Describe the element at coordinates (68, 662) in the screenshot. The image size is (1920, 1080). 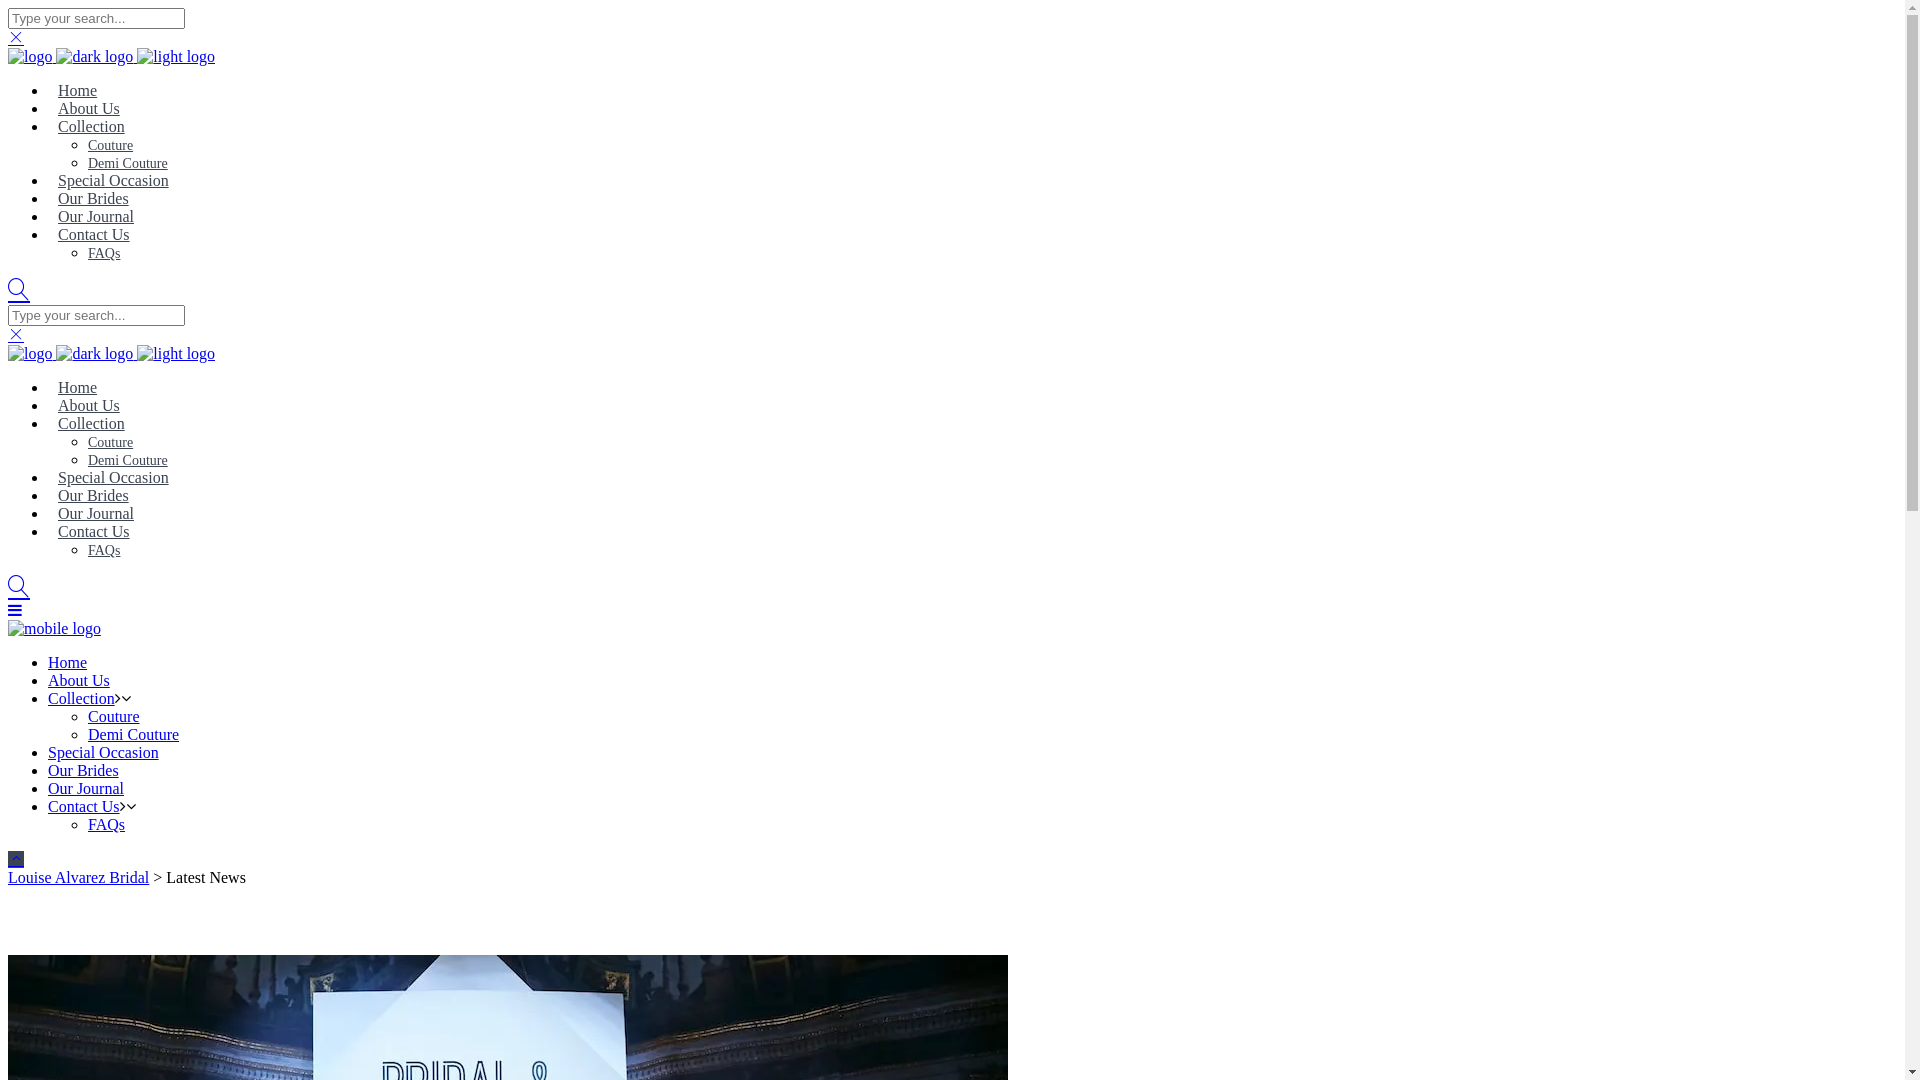
I see `Home` at that location.